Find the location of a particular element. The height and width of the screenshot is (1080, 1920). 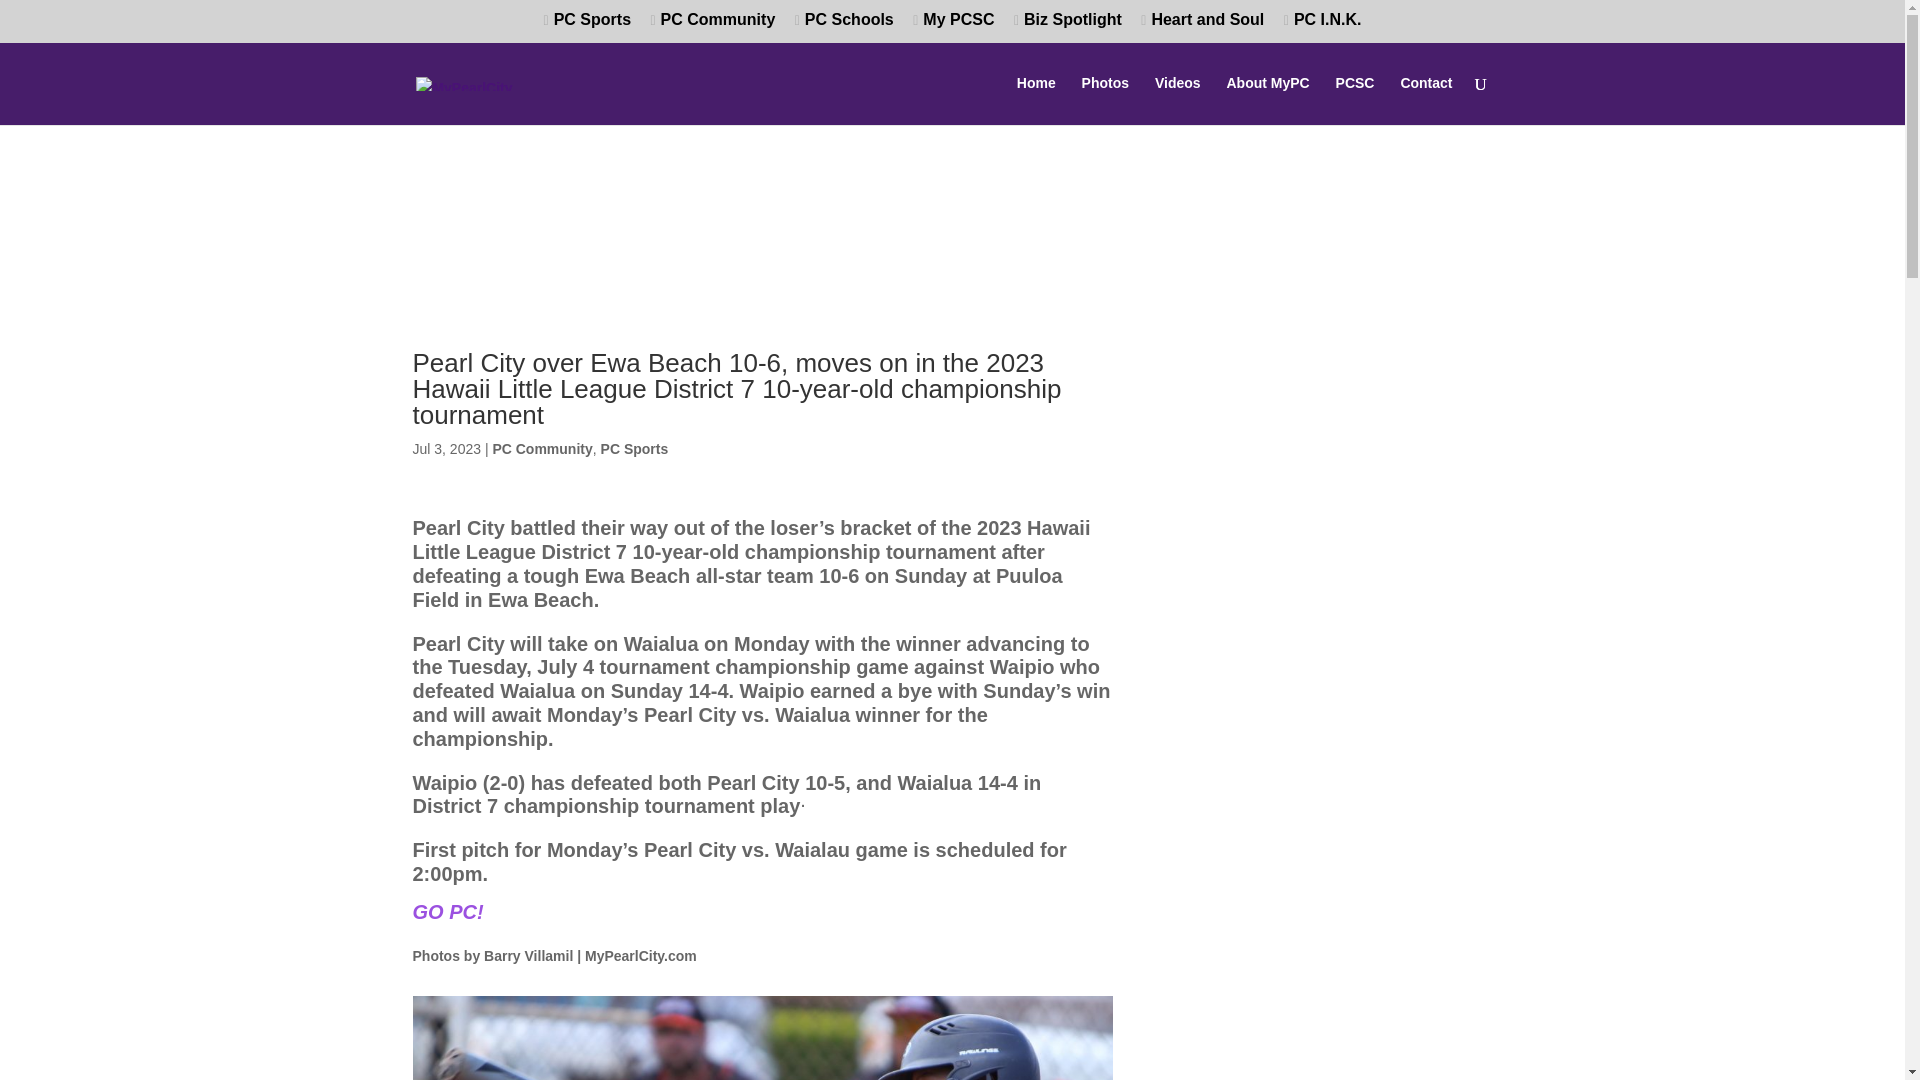

PC I.N.K. is located at coordinates (1322, 27).